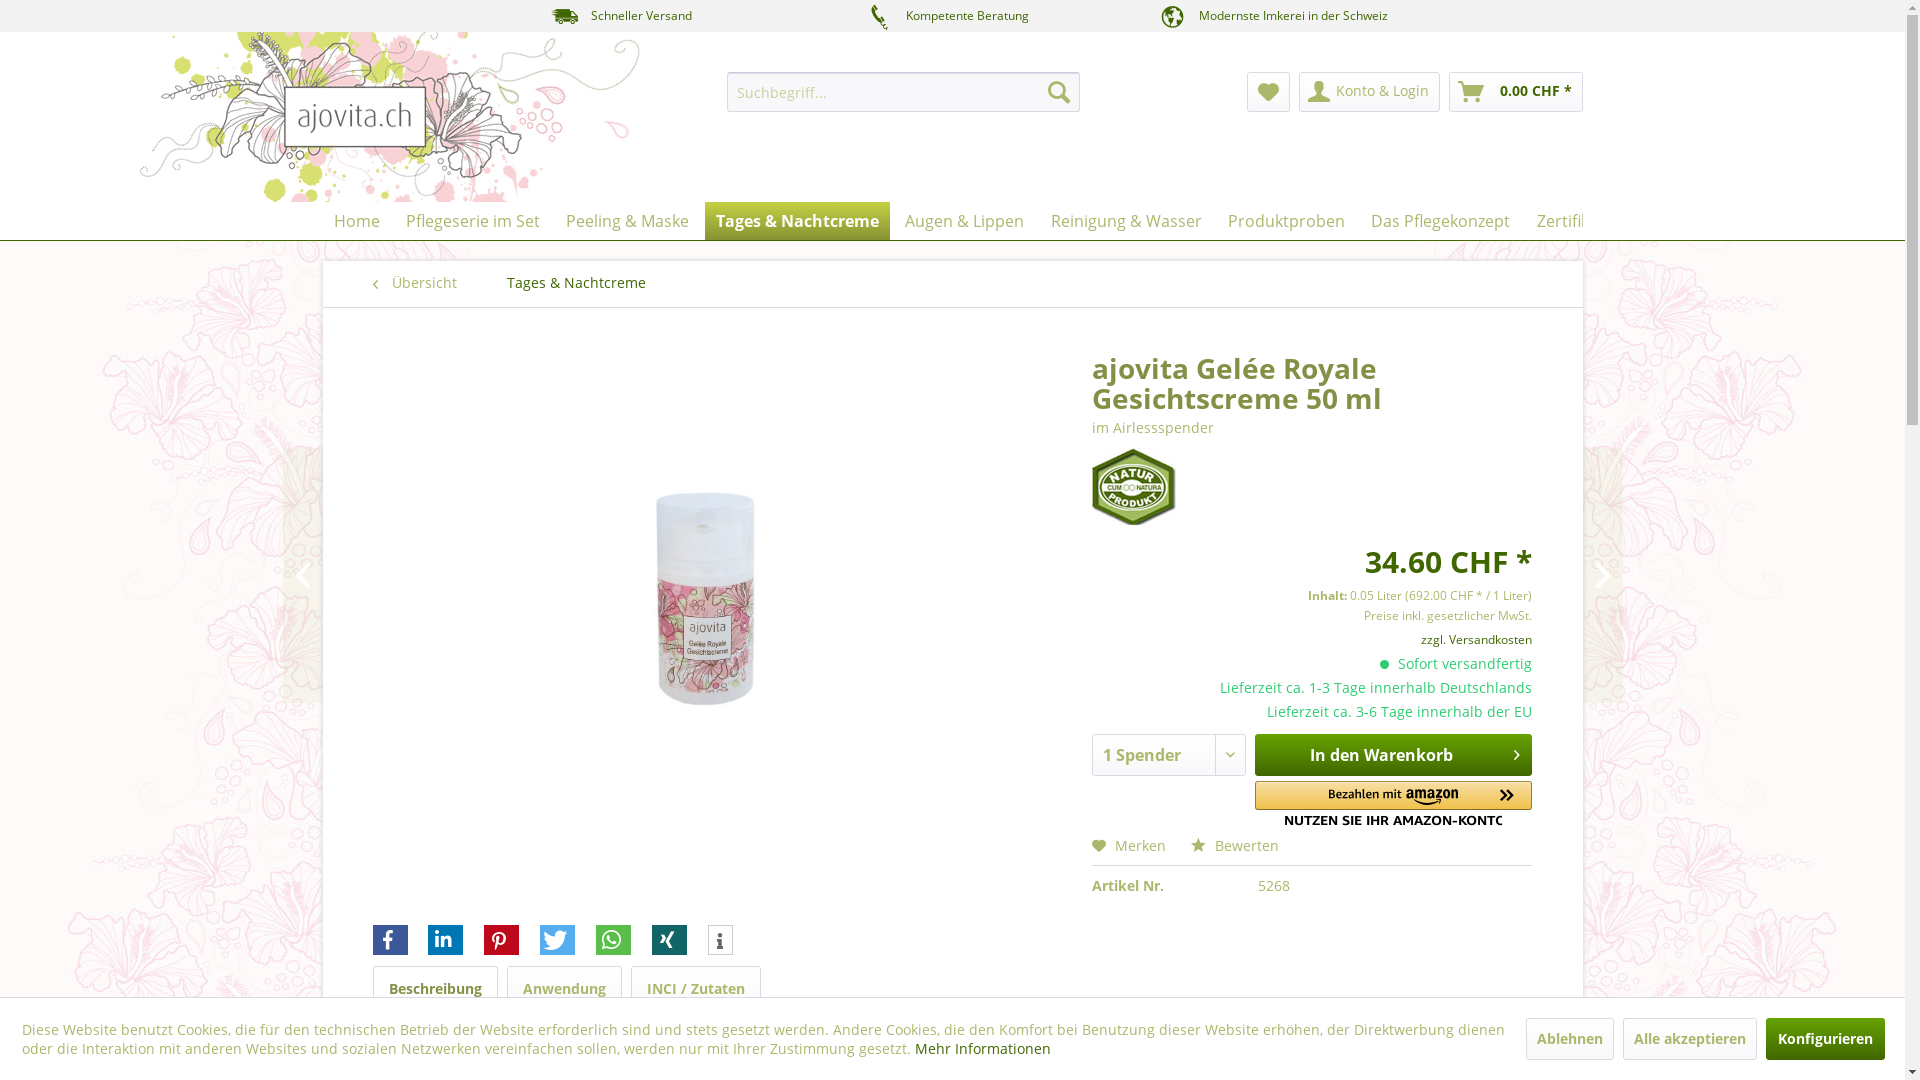 The height and width of the screenshot is (1080, 1920). What do you see at coordinates (798, 221) in the screenshot?
I see `Tages & Nachtcreme` at bounding box center [798, 221].